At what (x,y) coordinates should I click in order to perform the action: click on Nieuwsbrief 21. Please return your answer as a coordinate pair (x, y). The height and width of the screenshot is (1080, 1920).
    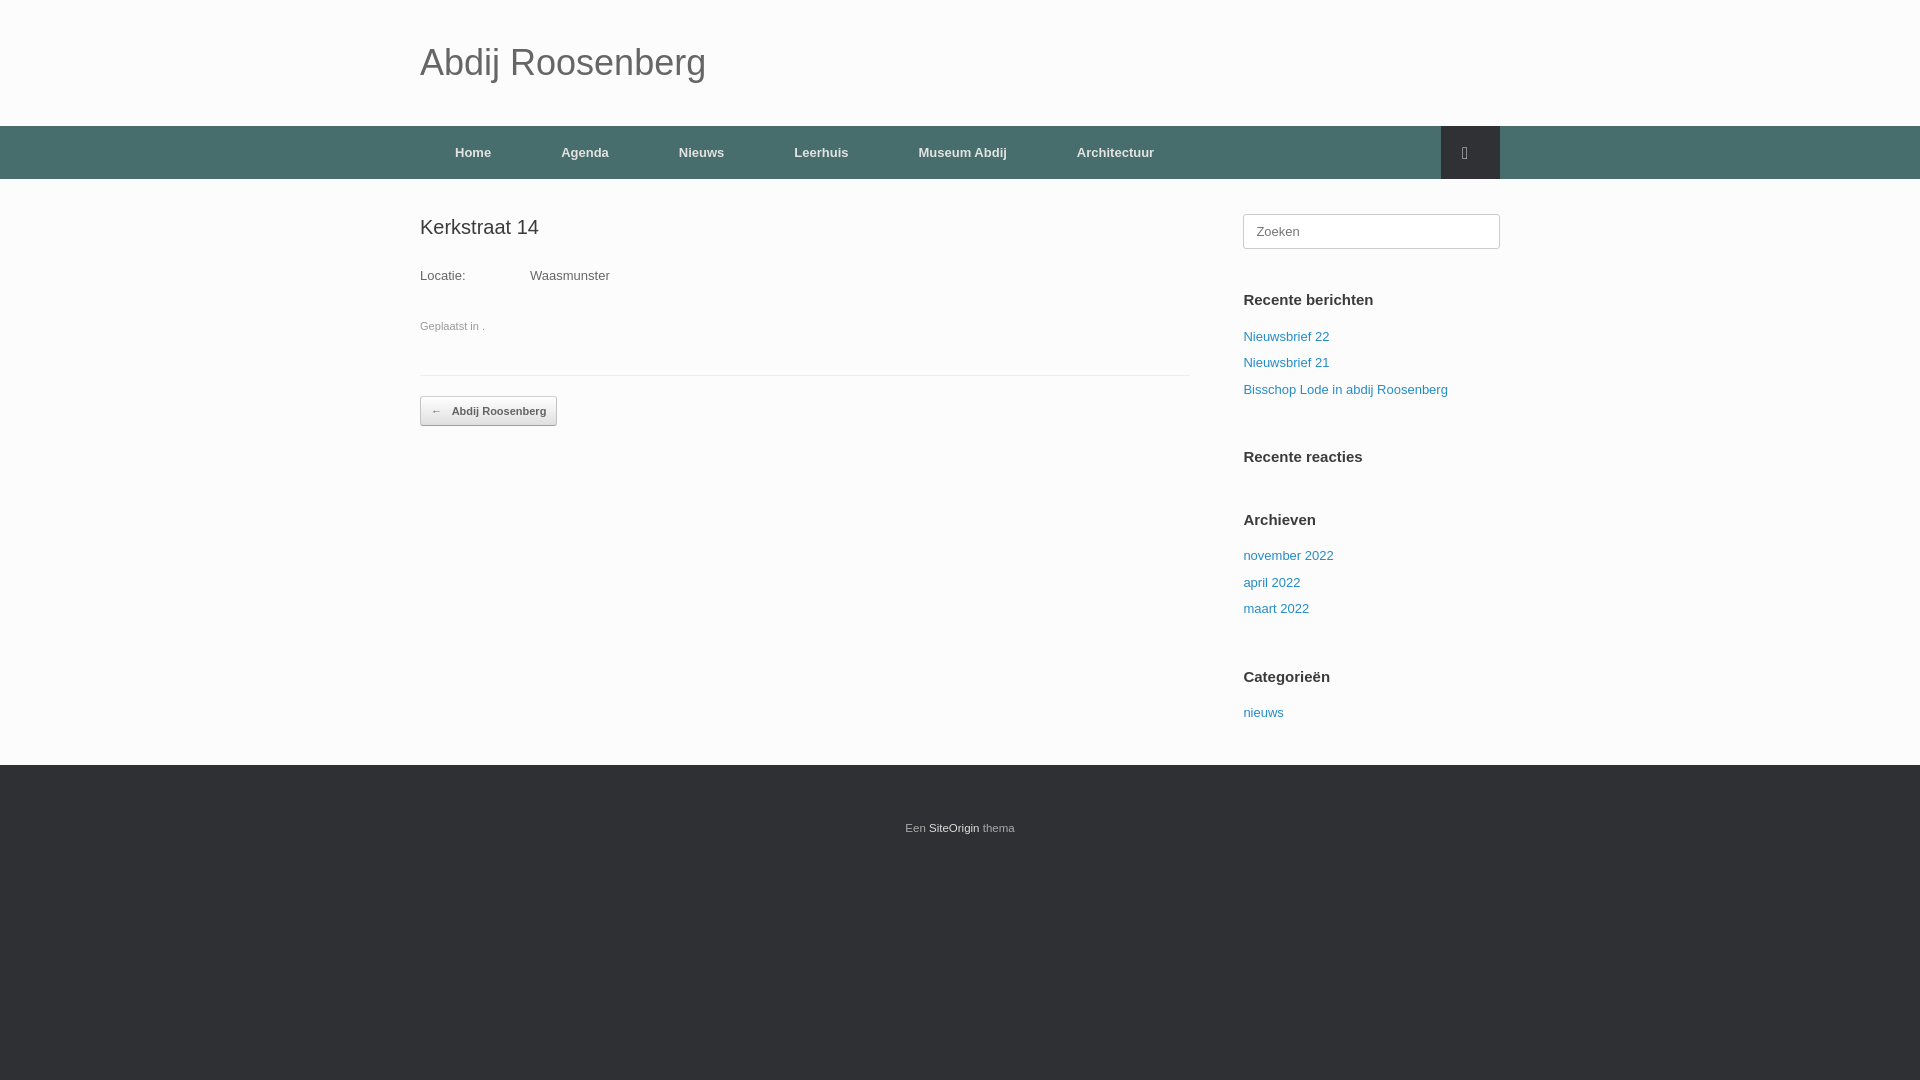
    Looking at the image, I should click on (1286, 362).